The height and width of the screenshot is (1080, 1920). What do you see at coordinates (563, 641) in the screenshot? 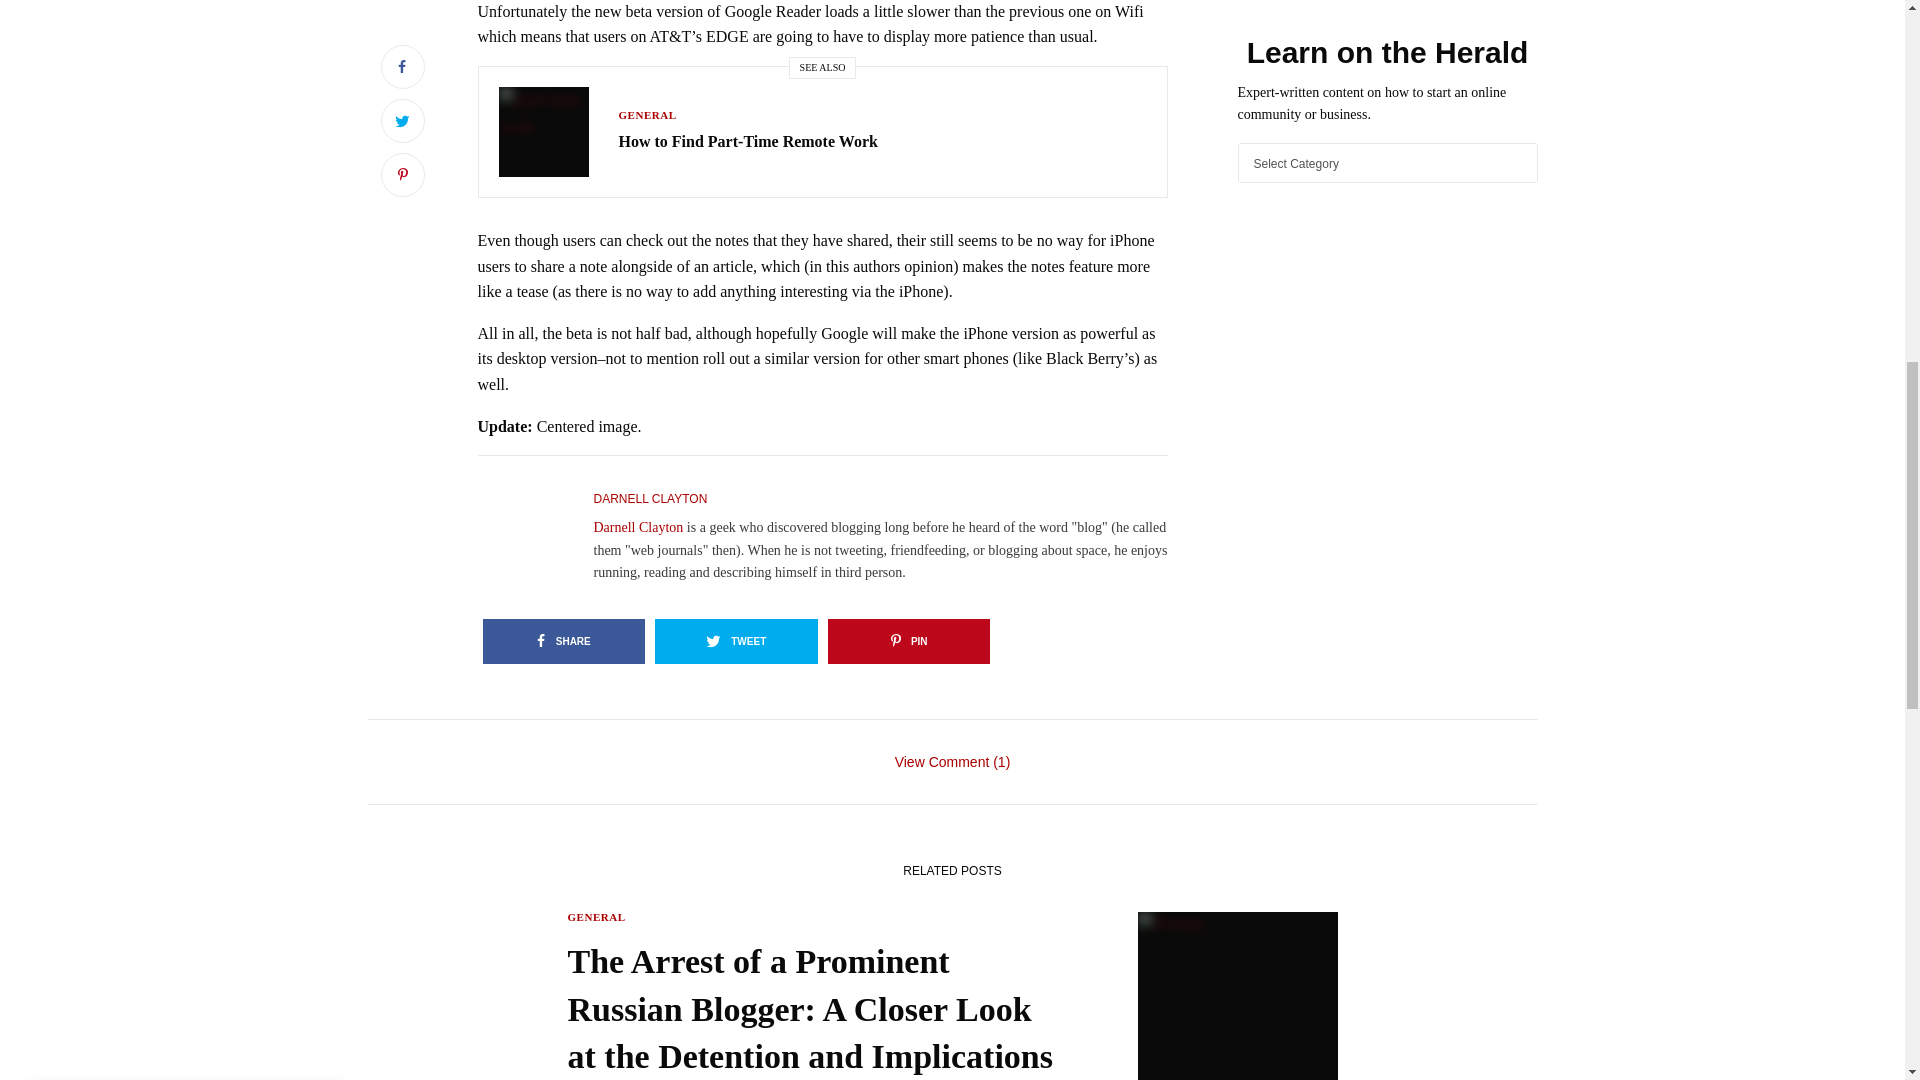
I see `SHARE` at bounding box center [563, 641].